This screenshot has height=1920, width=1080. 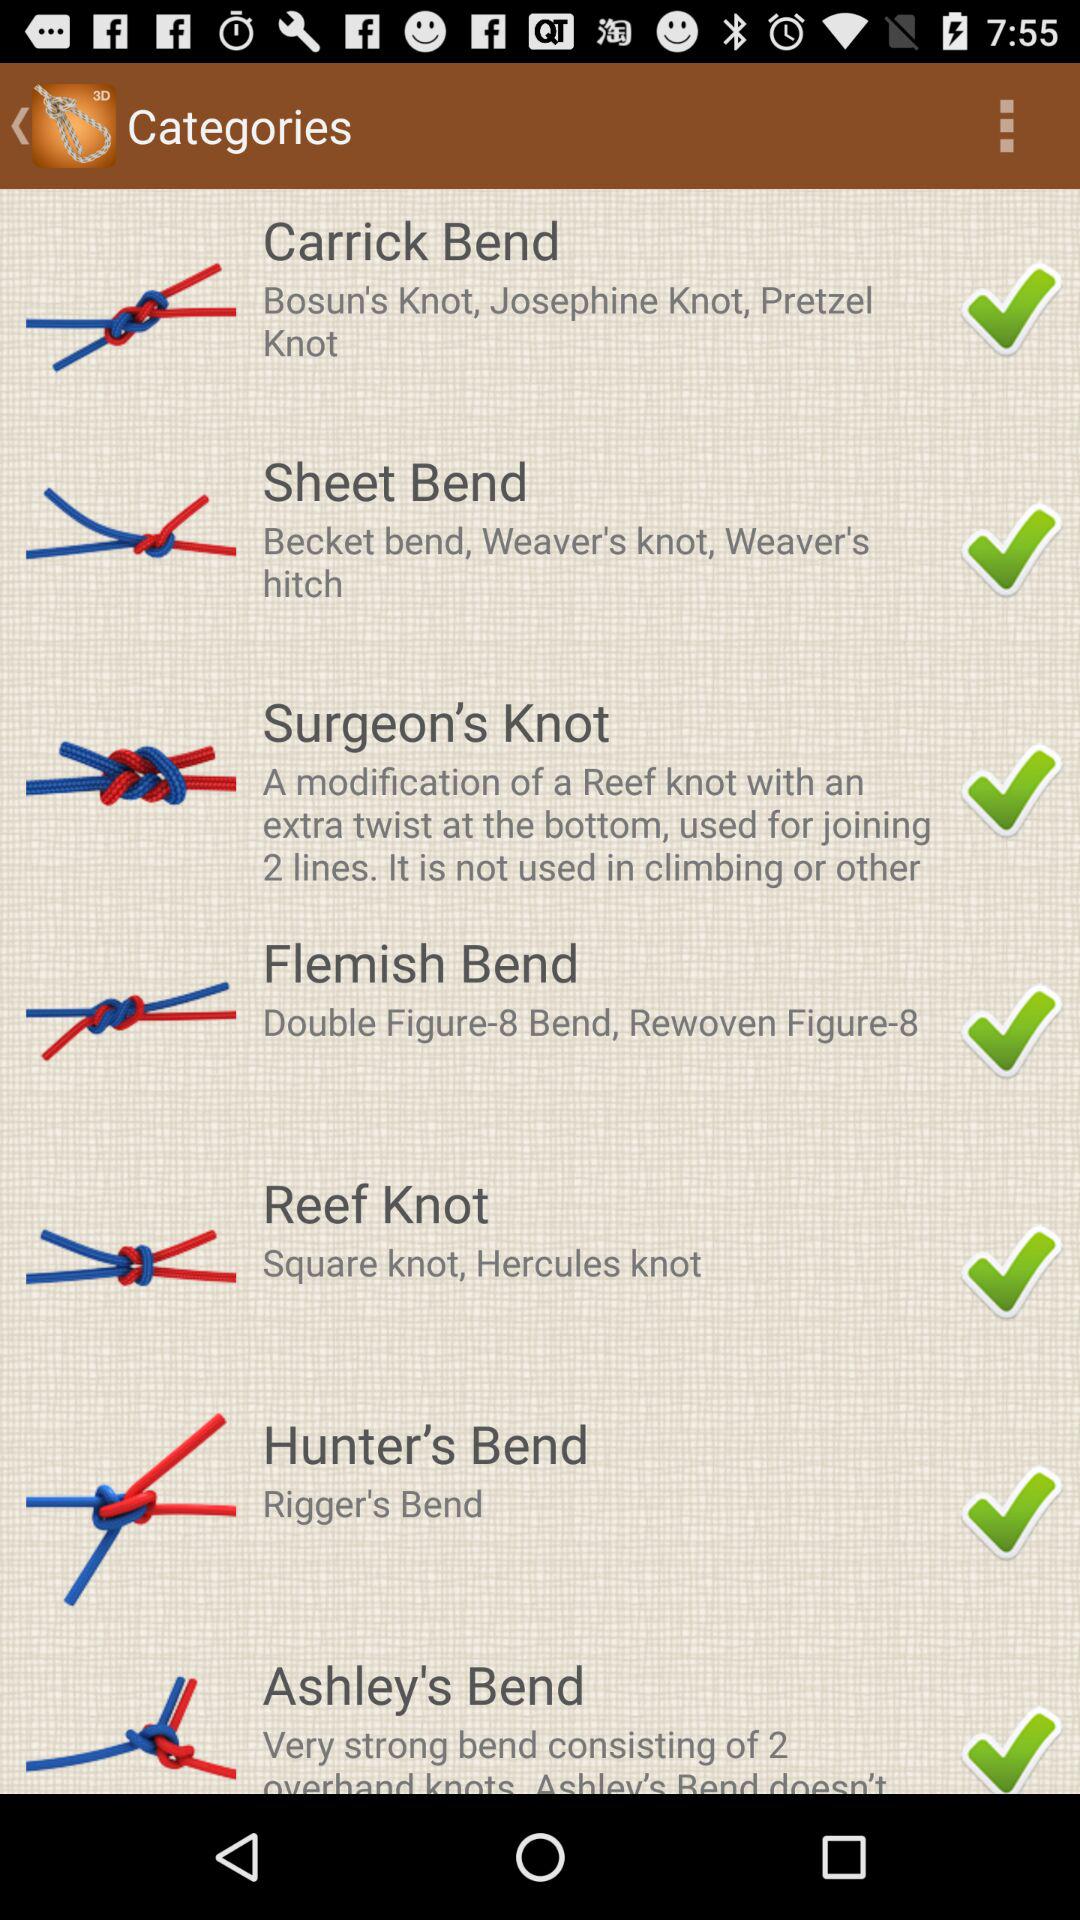 What do you see at coordinates (1006, 126) in the screenshot?
I see `launch icon to the right of the categories item` at bounding box center [1006, 126].